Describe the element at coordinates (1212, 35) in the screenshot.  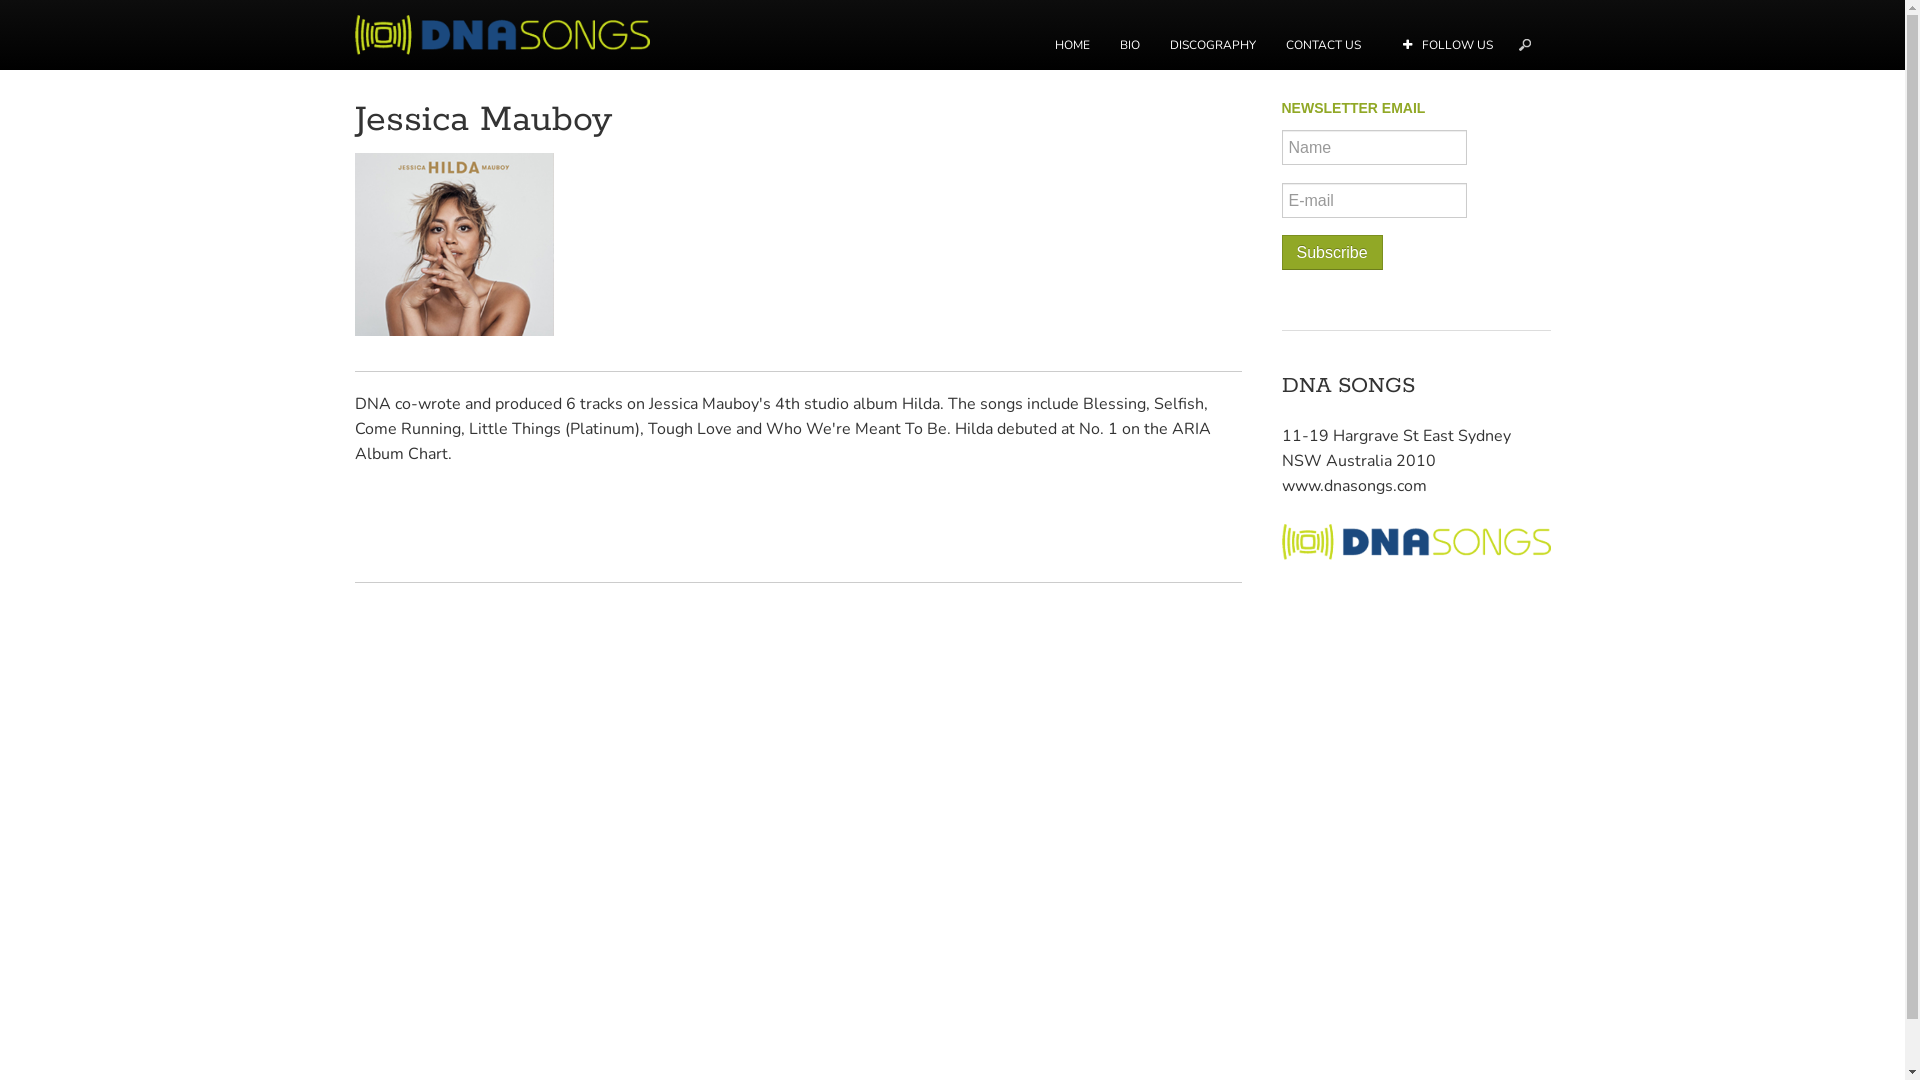
I see `DISCOGRAPHY` at that location.